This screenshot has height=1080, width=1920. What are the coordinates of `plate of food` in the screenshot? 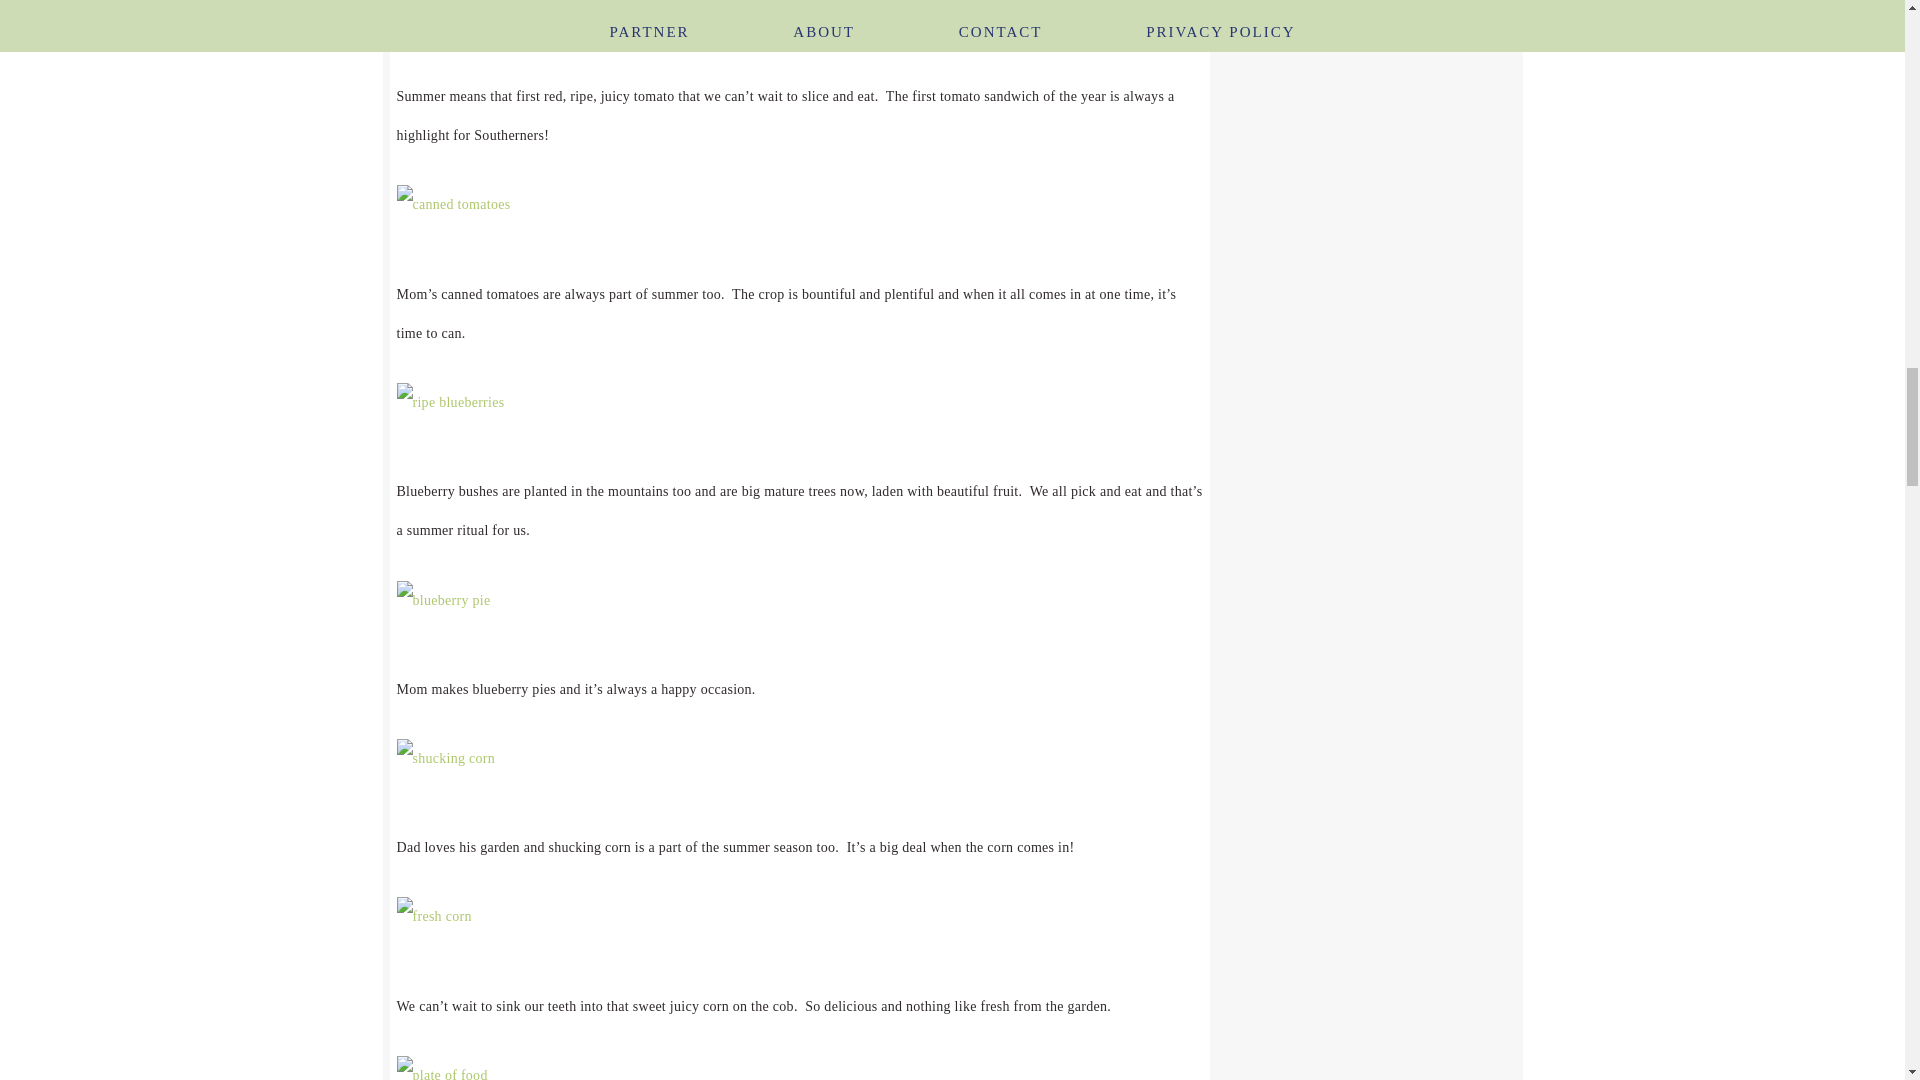 It's located at (441, 1068).